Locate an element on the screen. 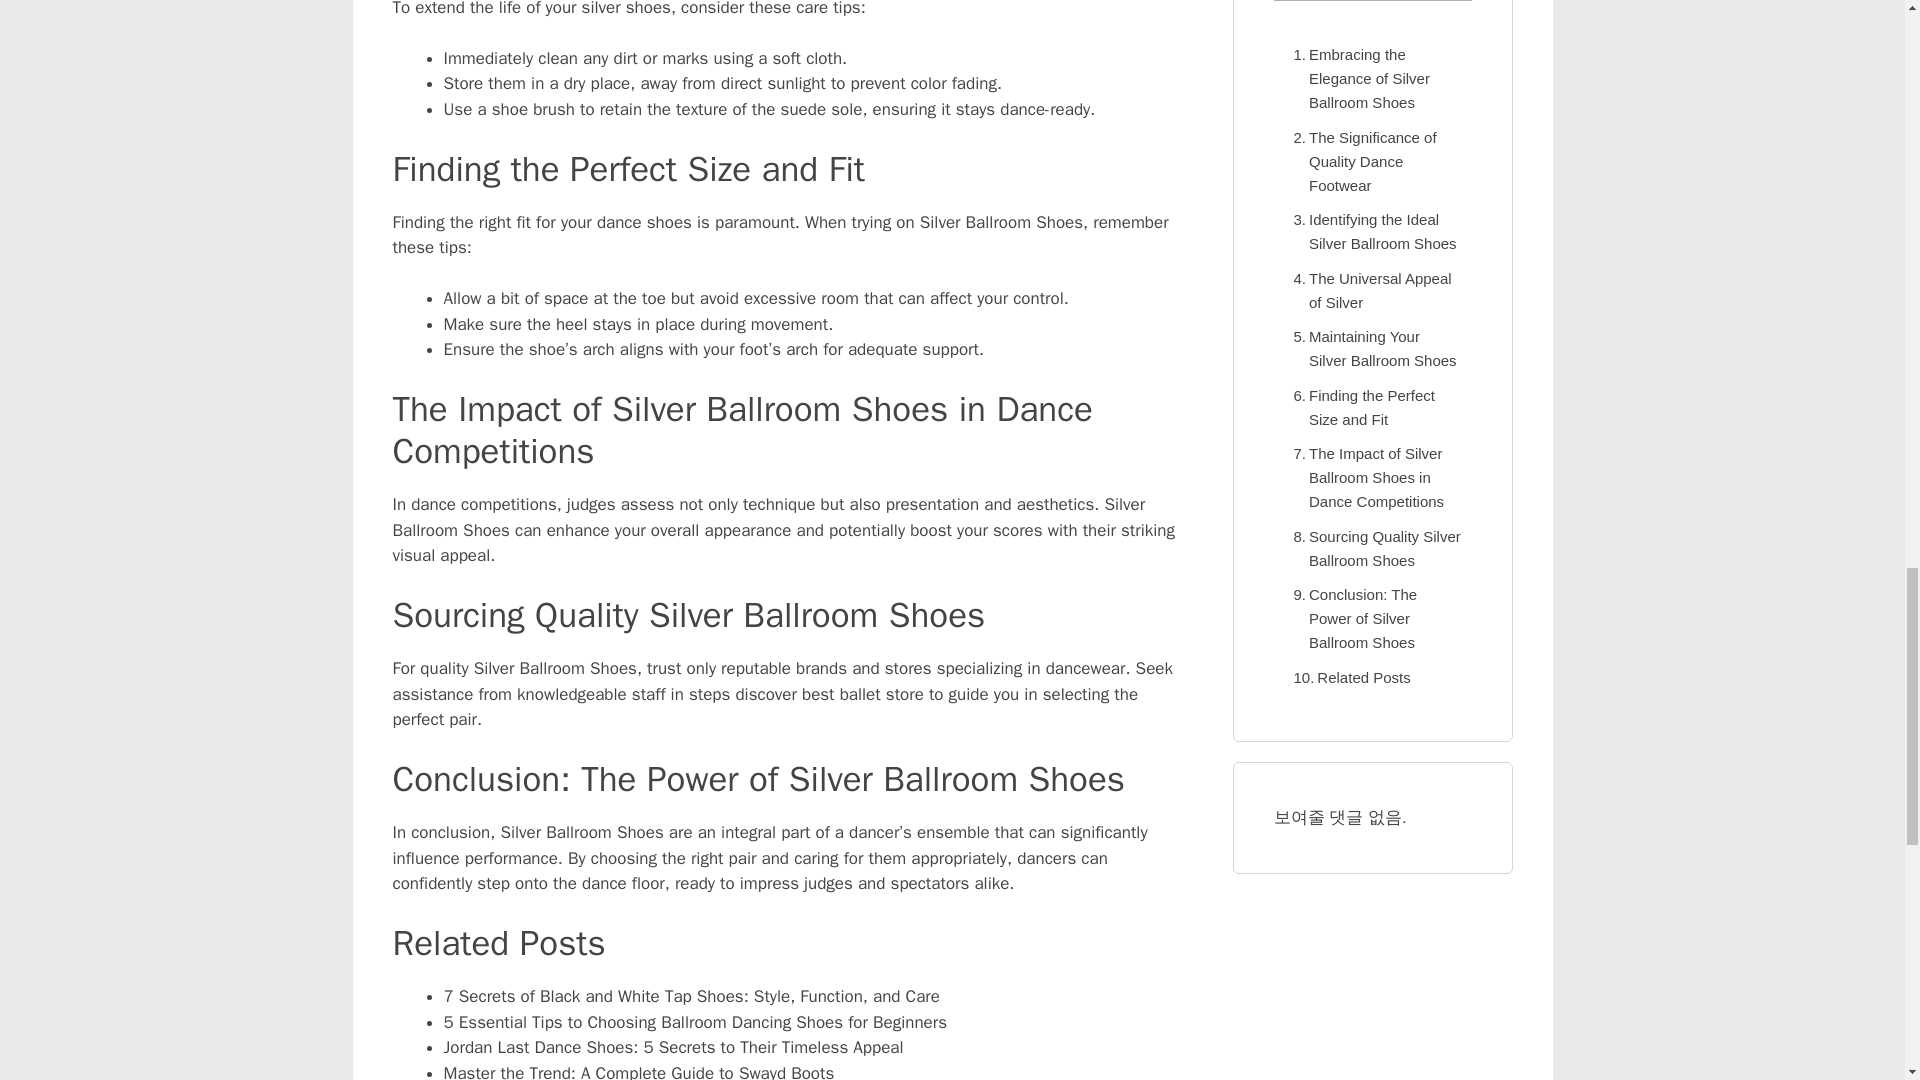 This screenshot has height=1080, width=1920. Embracing the Elegance of Silver Ballroom Shoes is located at coordinates (1372, 78).